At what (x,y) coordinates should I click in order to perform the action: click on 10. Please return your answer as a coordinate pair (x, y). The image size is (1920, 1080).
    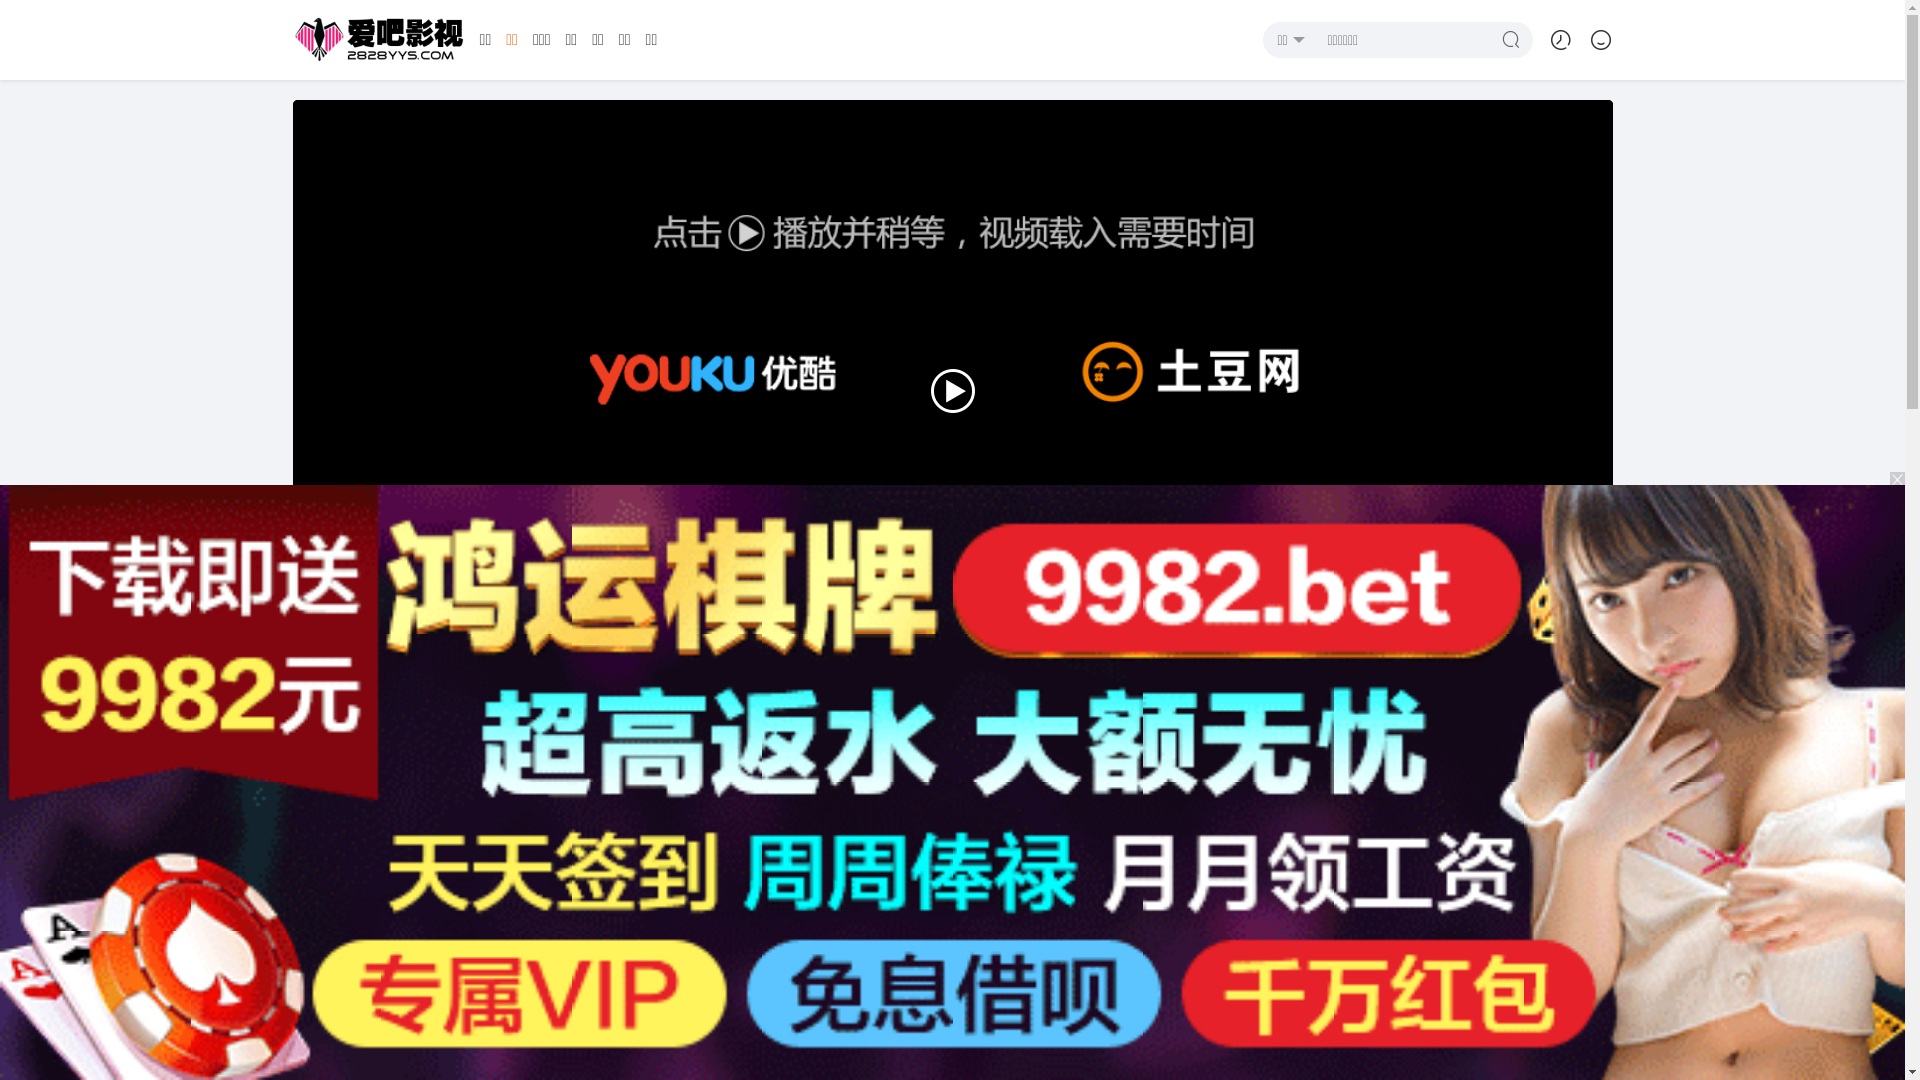
    Looking at the image, I should click on (1326, 846).